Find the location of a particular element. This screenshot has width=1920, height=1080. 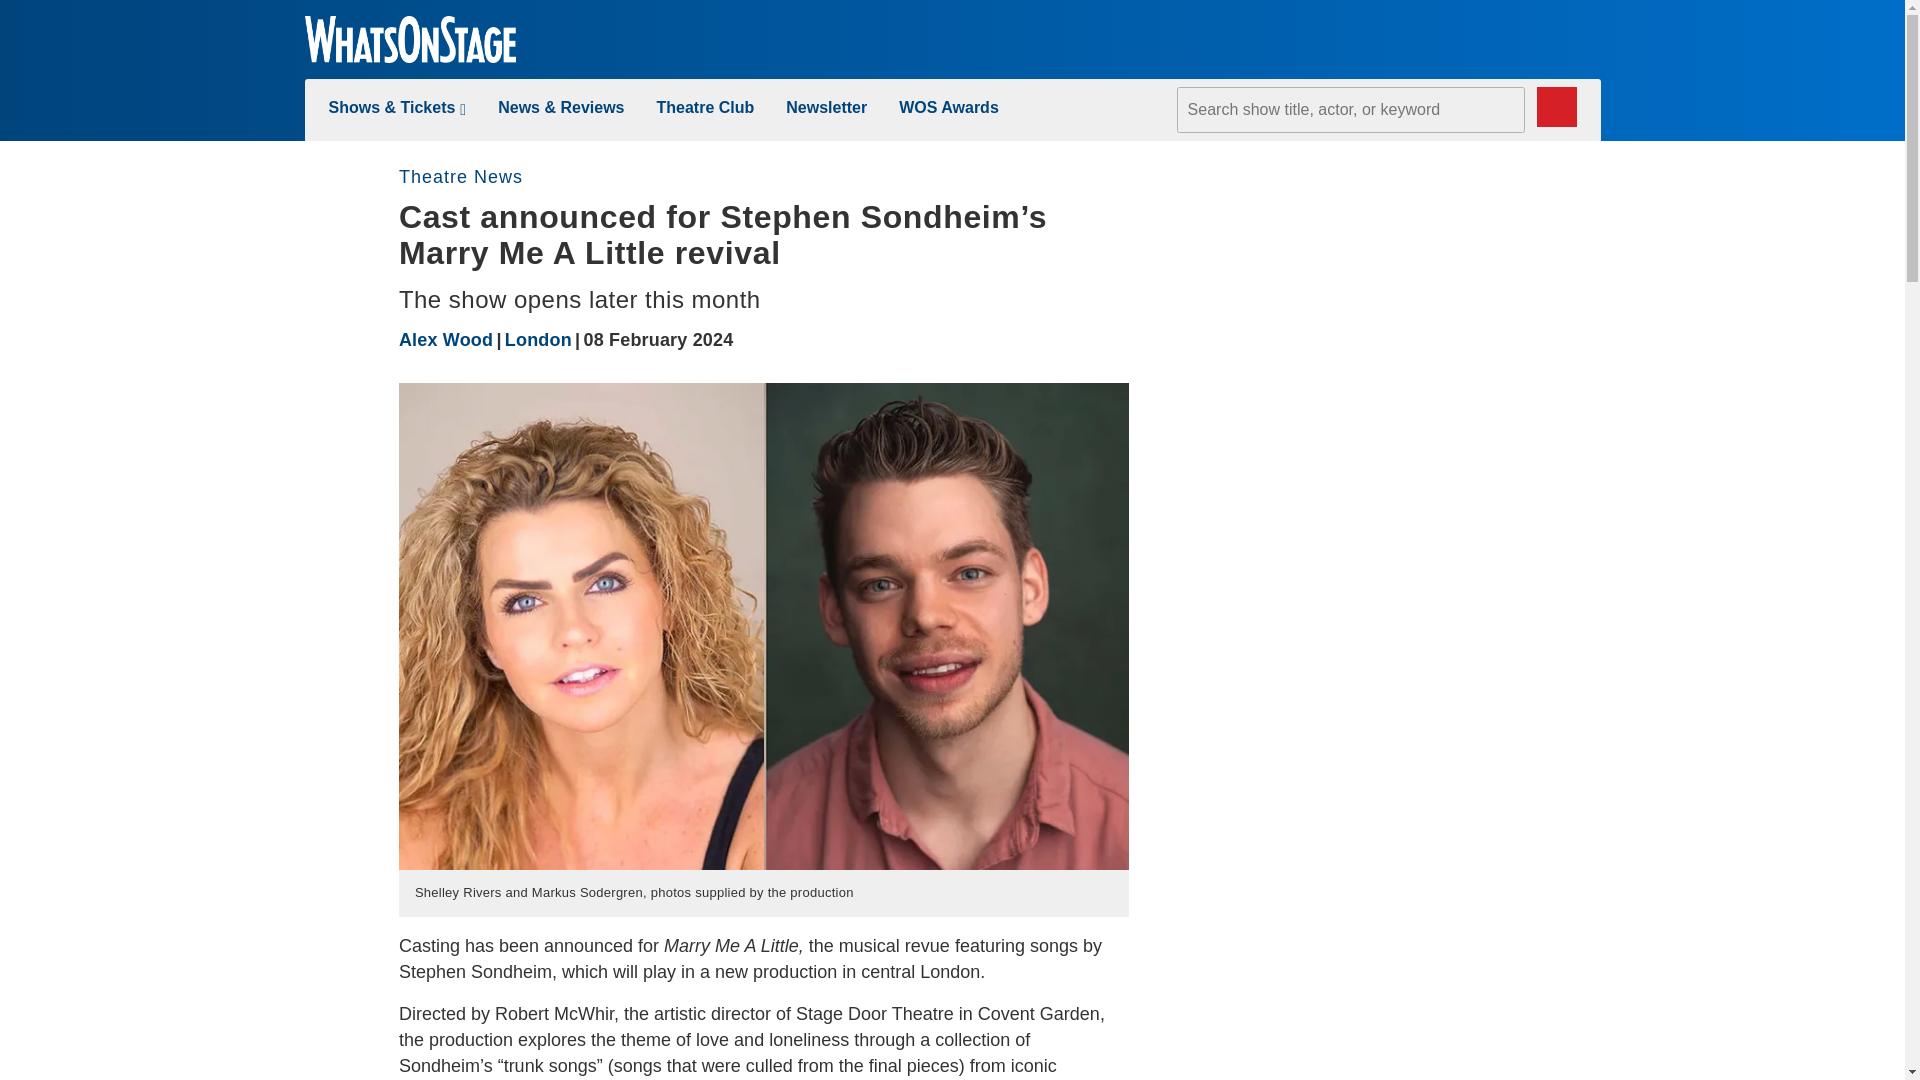

new-and-reviews-link is located at coordinates (560, 107).